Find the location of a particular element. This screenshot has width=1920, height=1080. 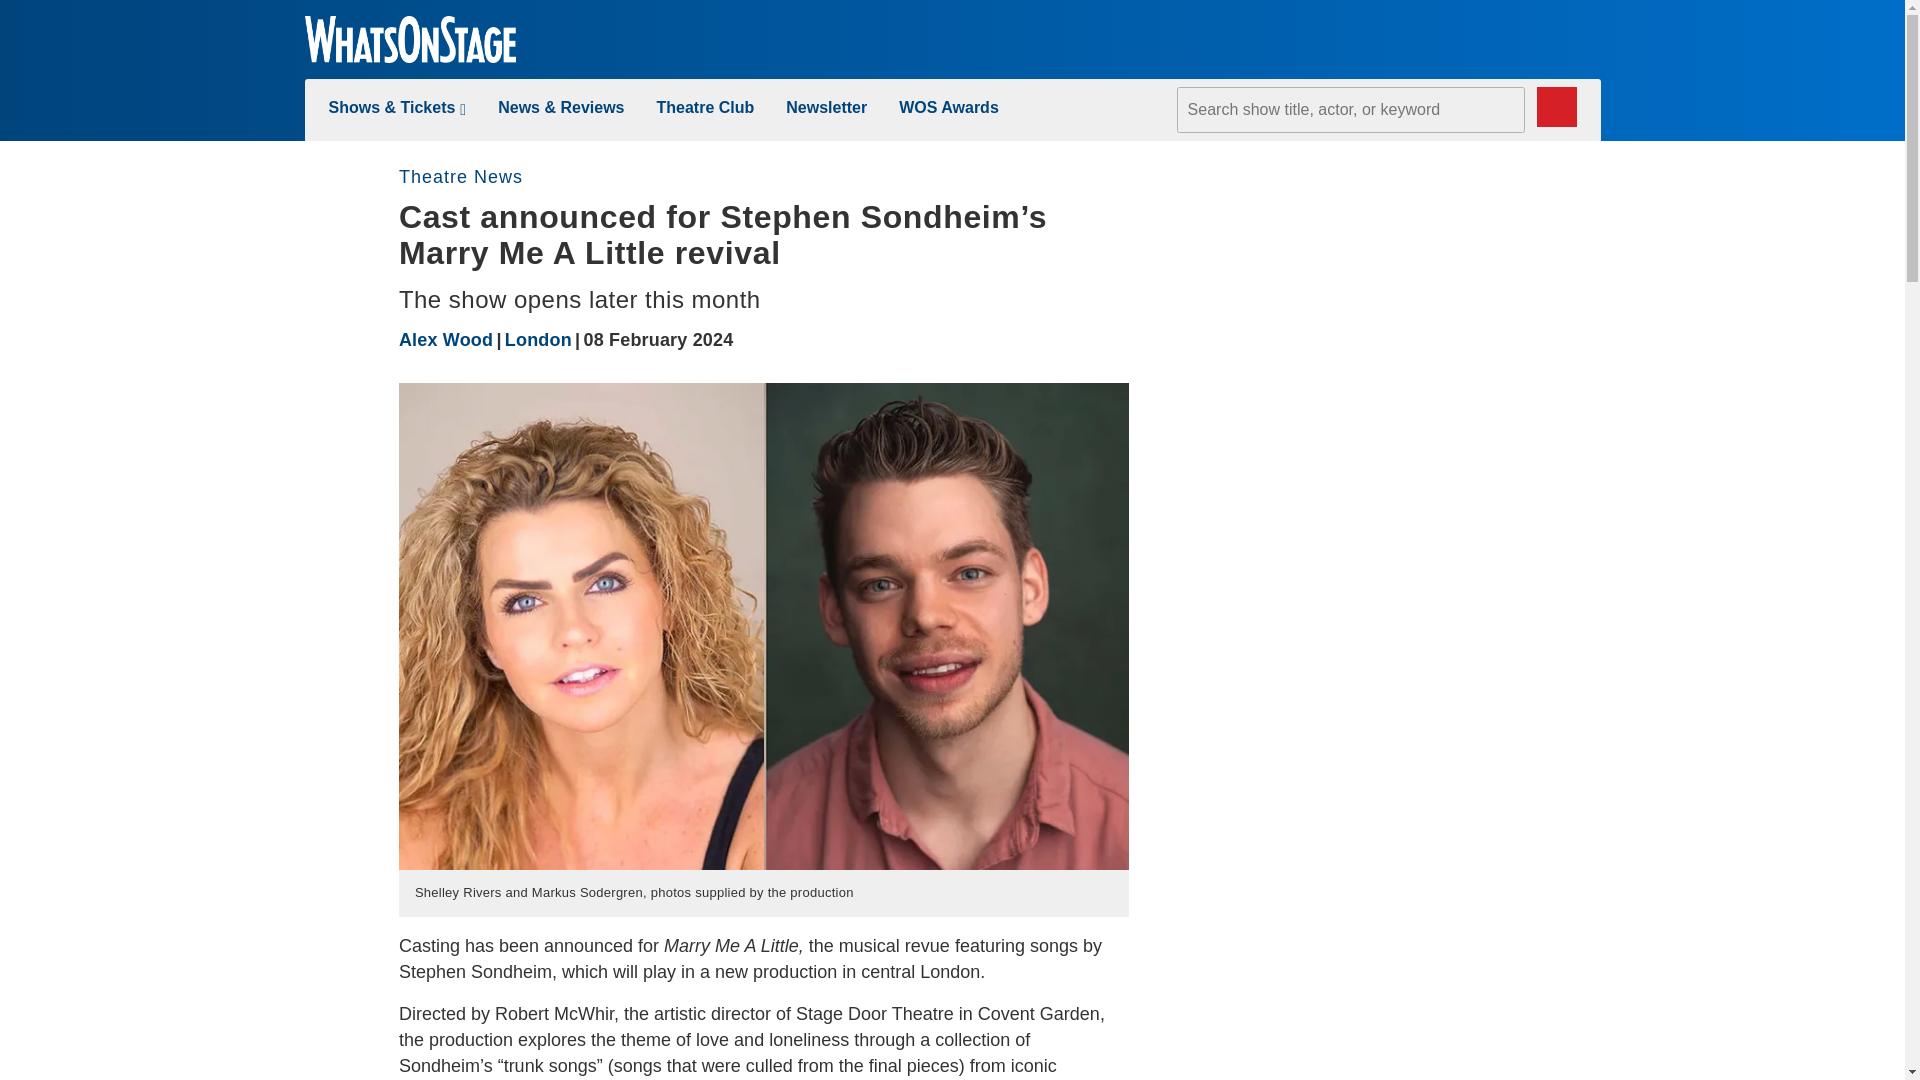

new-and-reviews-link is located at coordinates (560, 107).